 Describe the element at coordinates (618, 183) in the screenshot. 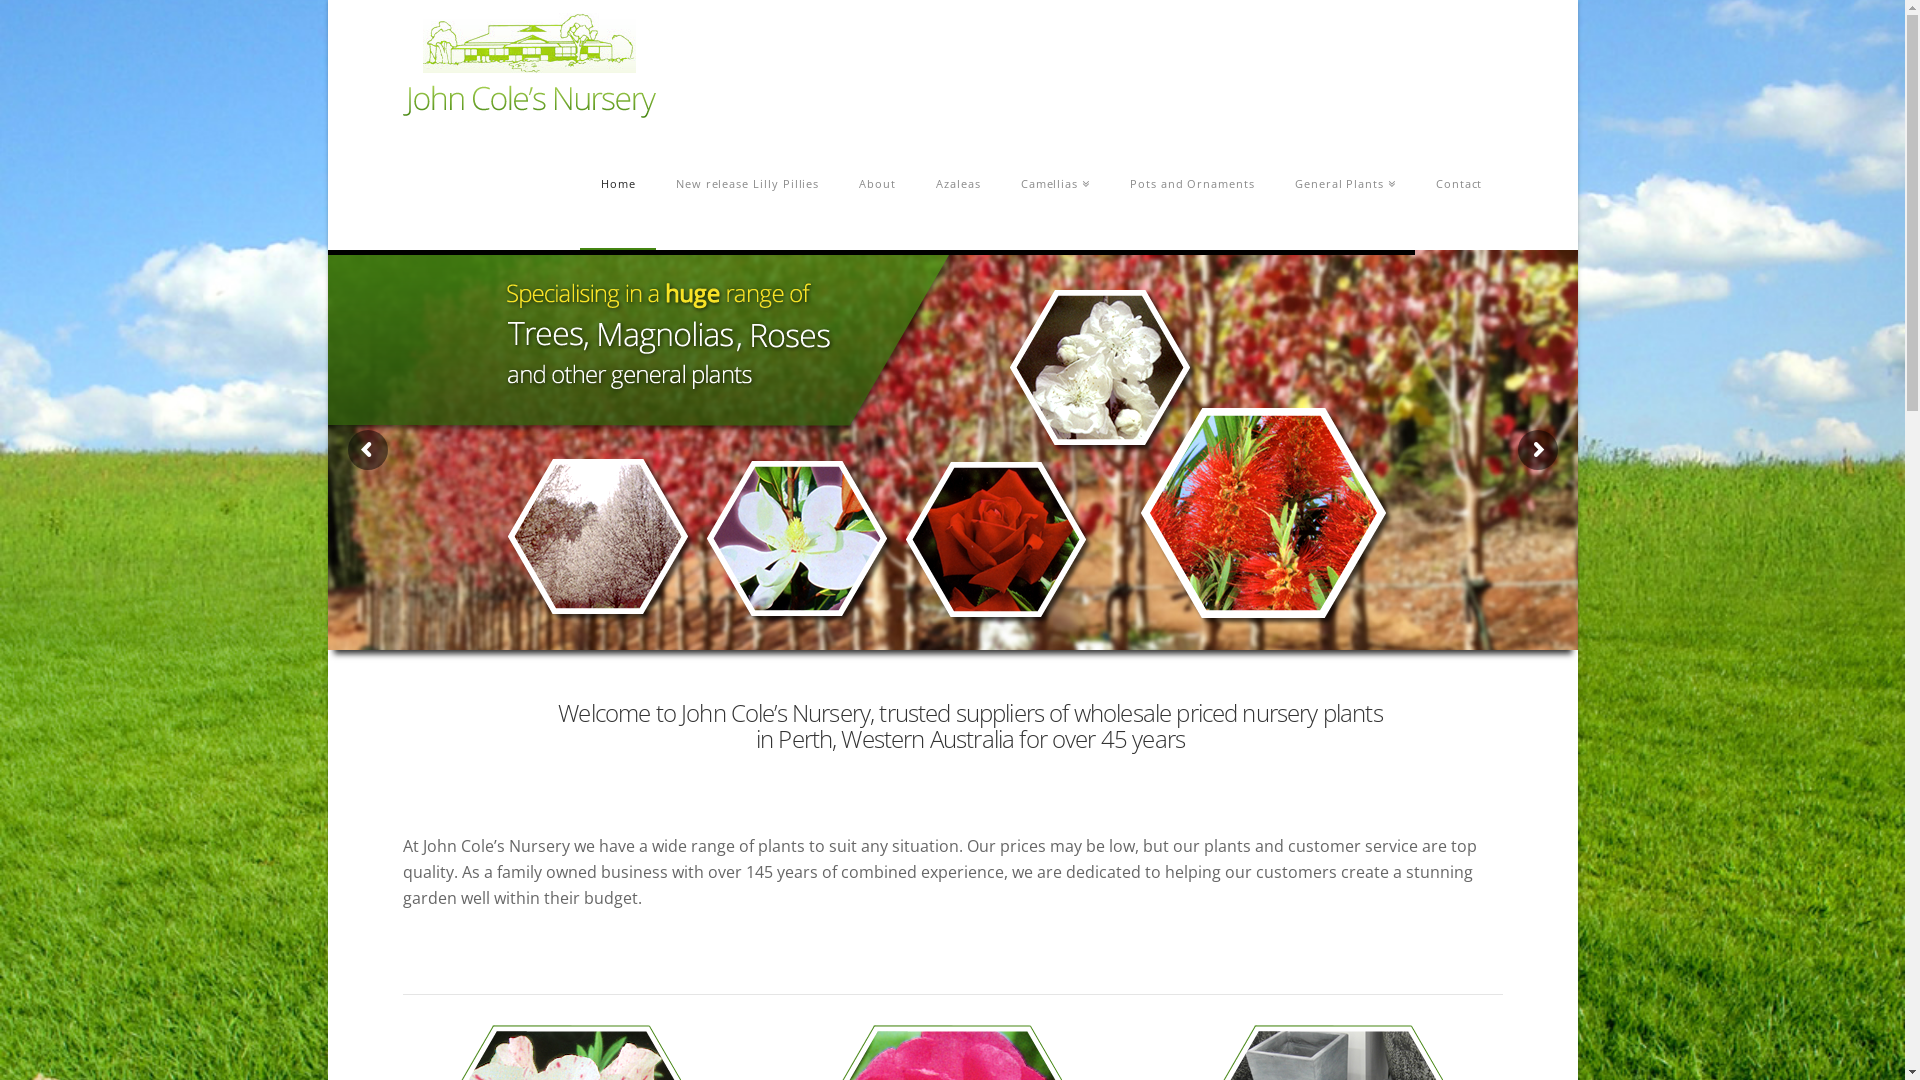

I see `Home` at that location.